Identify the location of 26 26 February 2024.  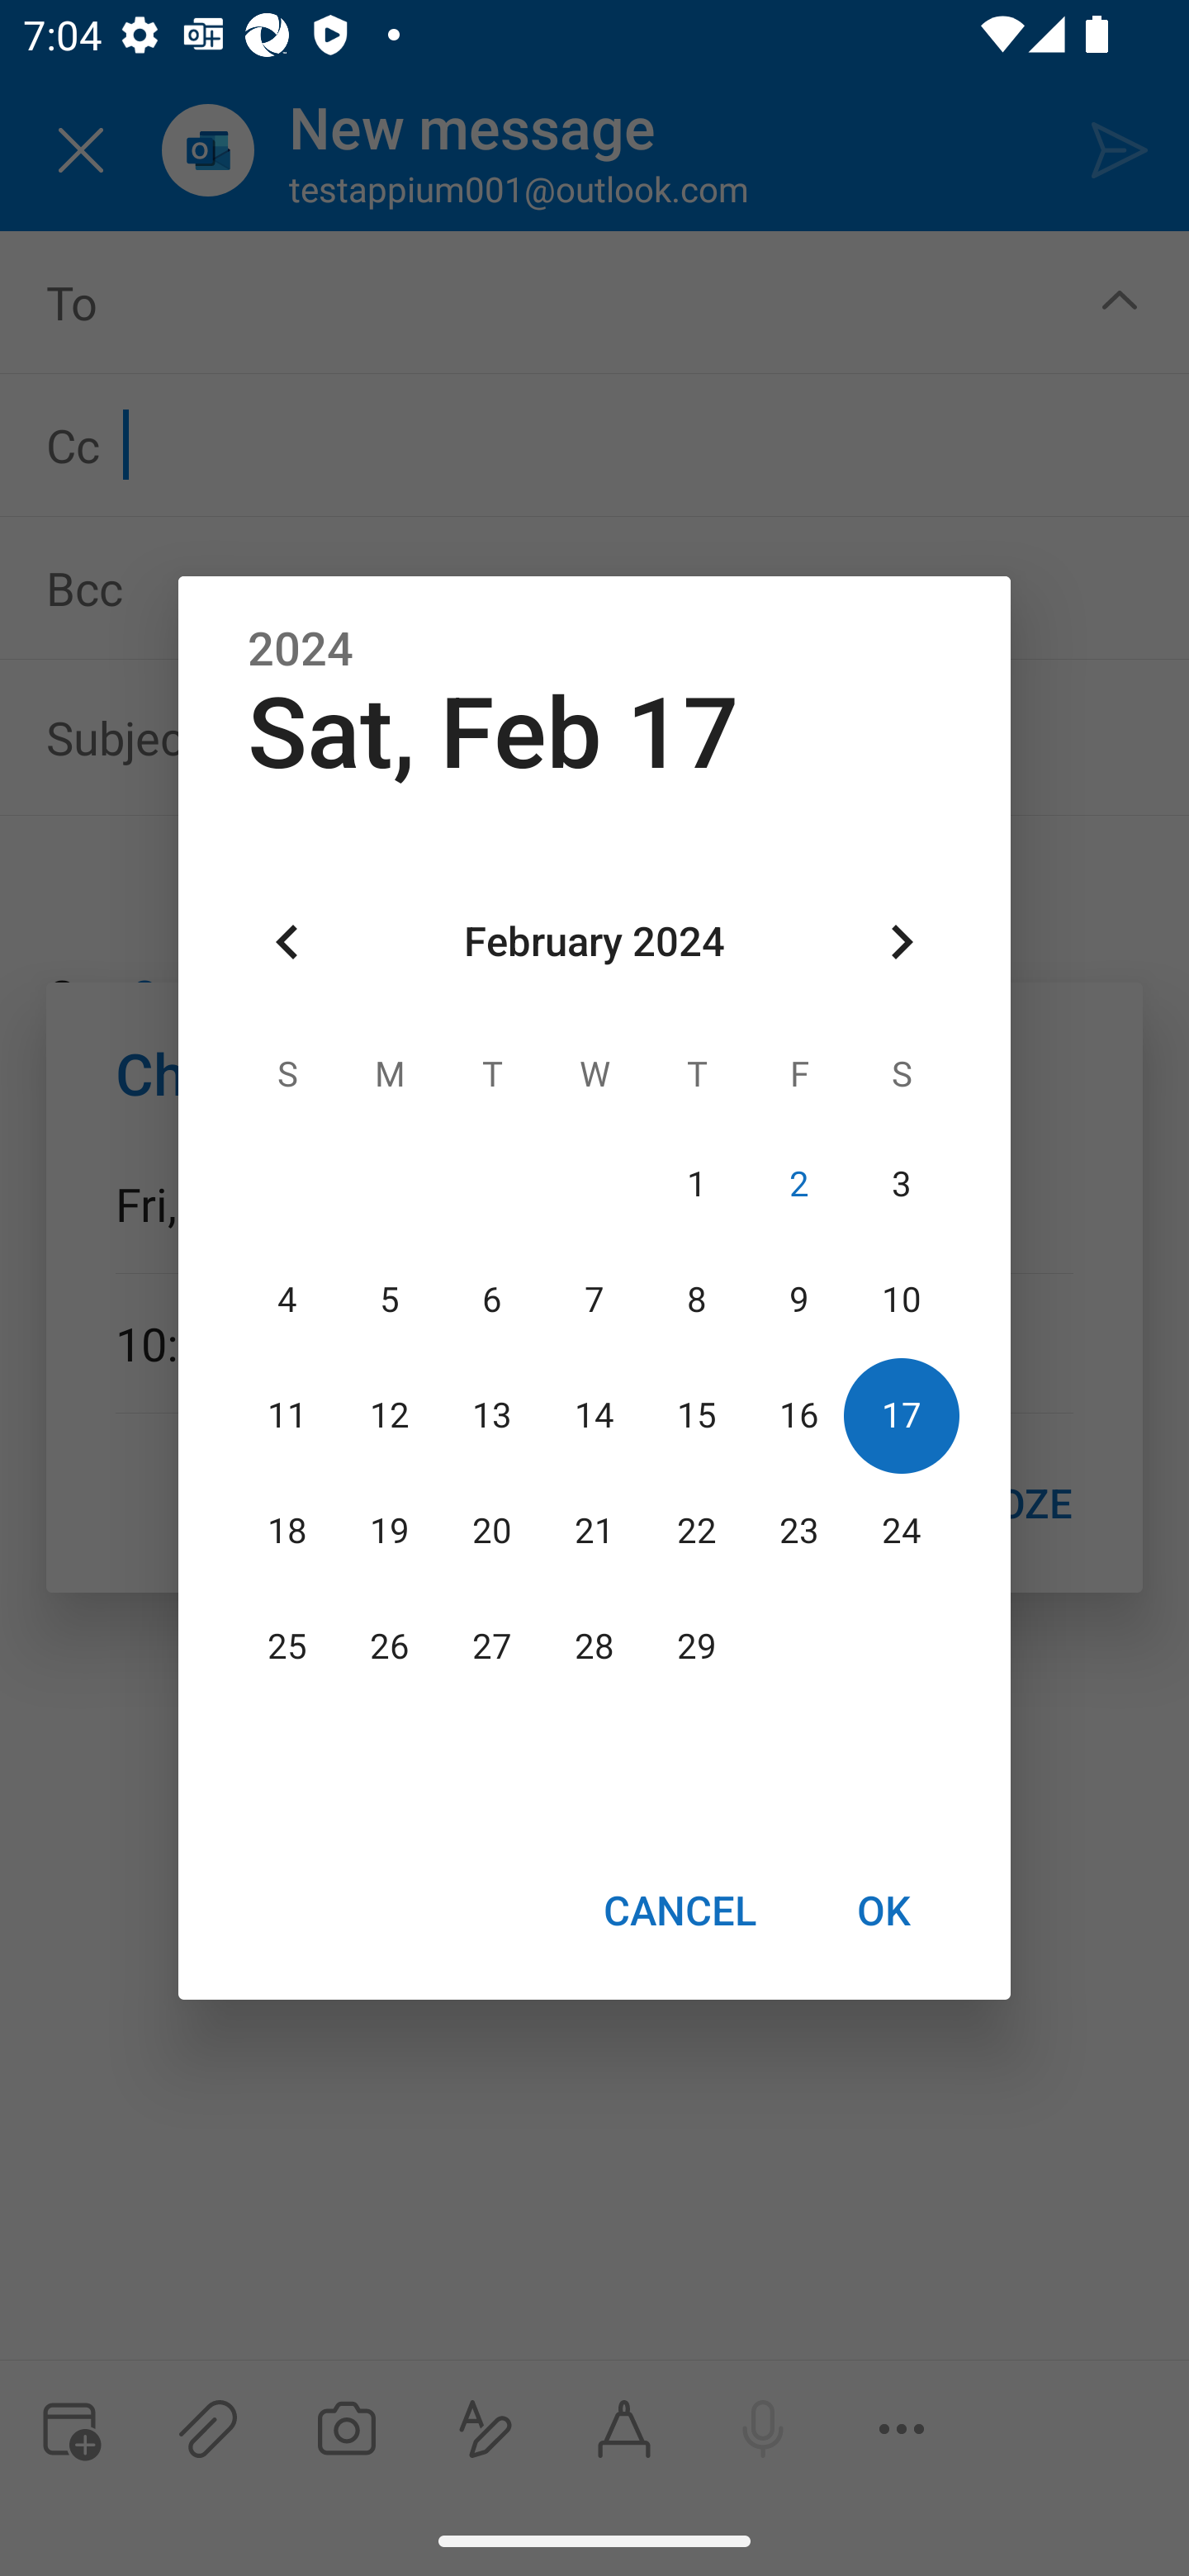
(390, 1647).